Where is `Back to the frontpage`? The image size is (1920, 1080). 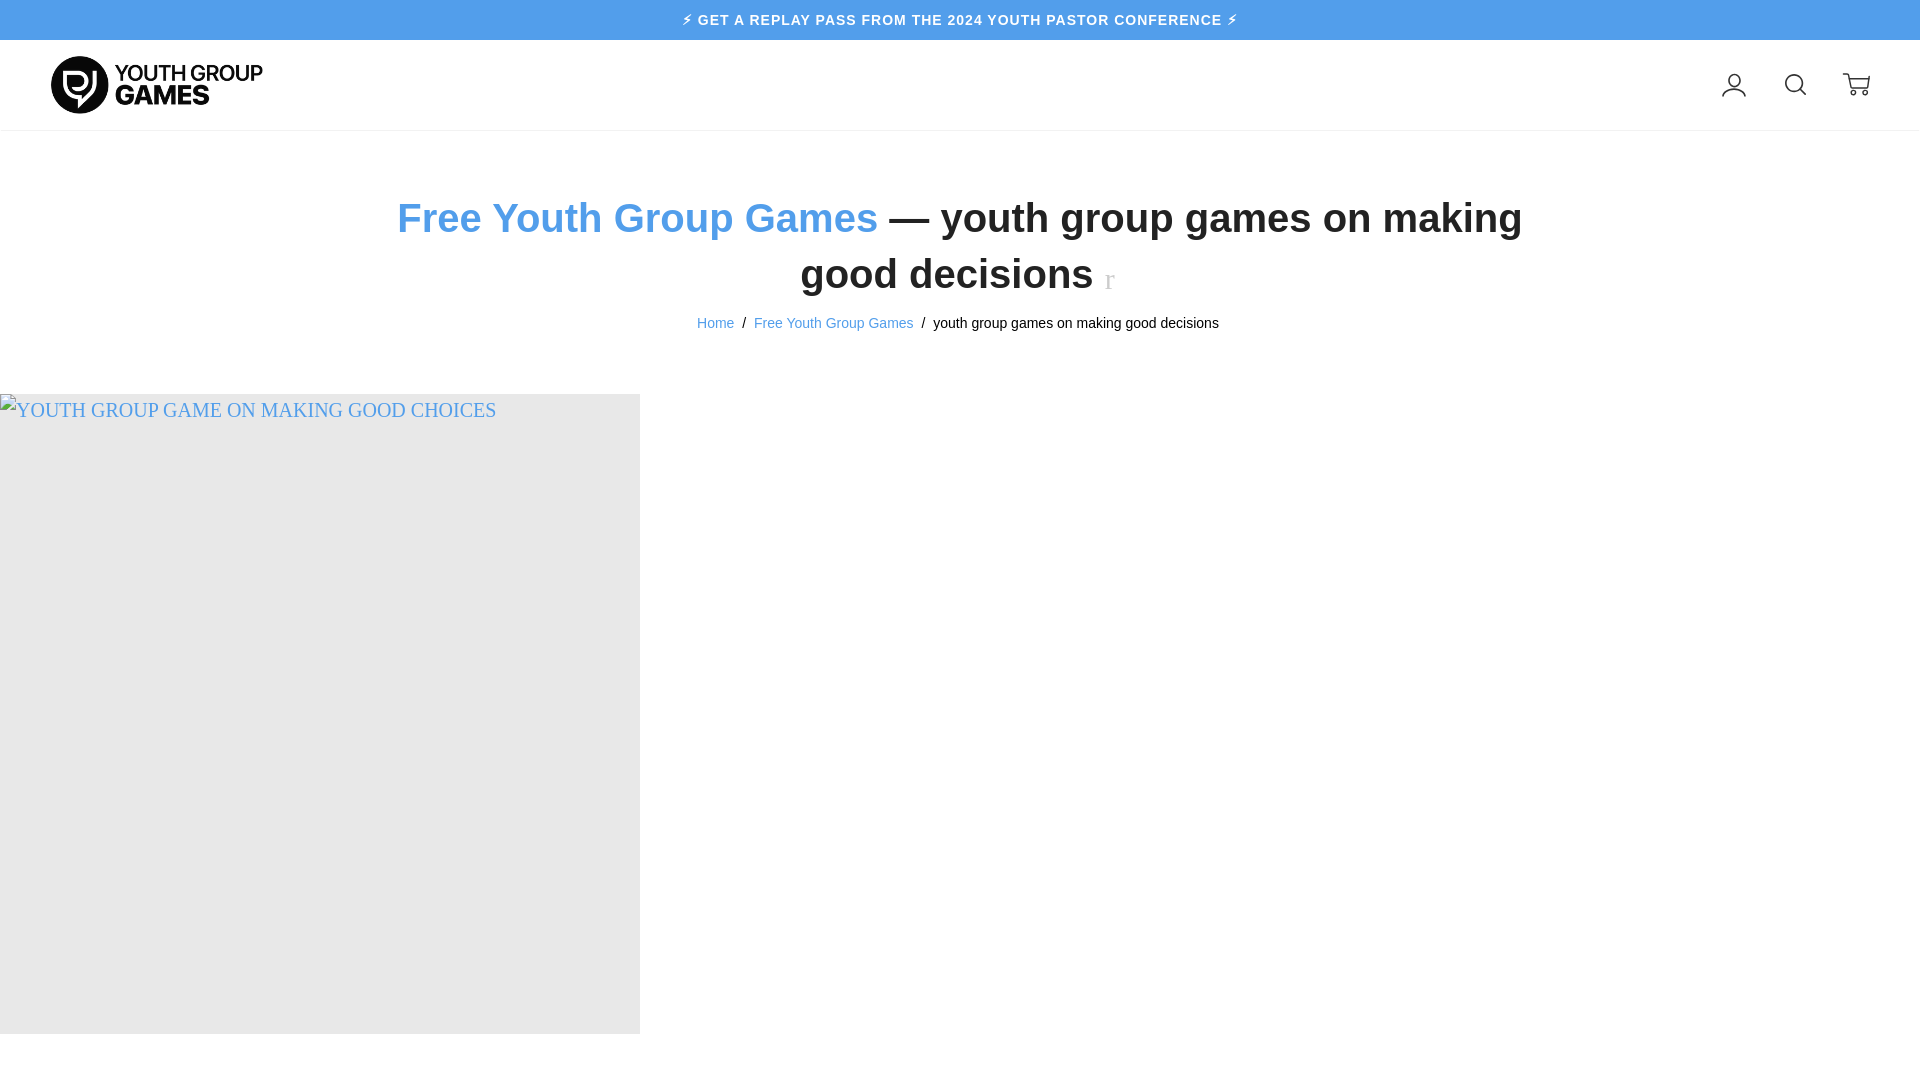 Back to the frontpage is located at coordinates (716, 322).